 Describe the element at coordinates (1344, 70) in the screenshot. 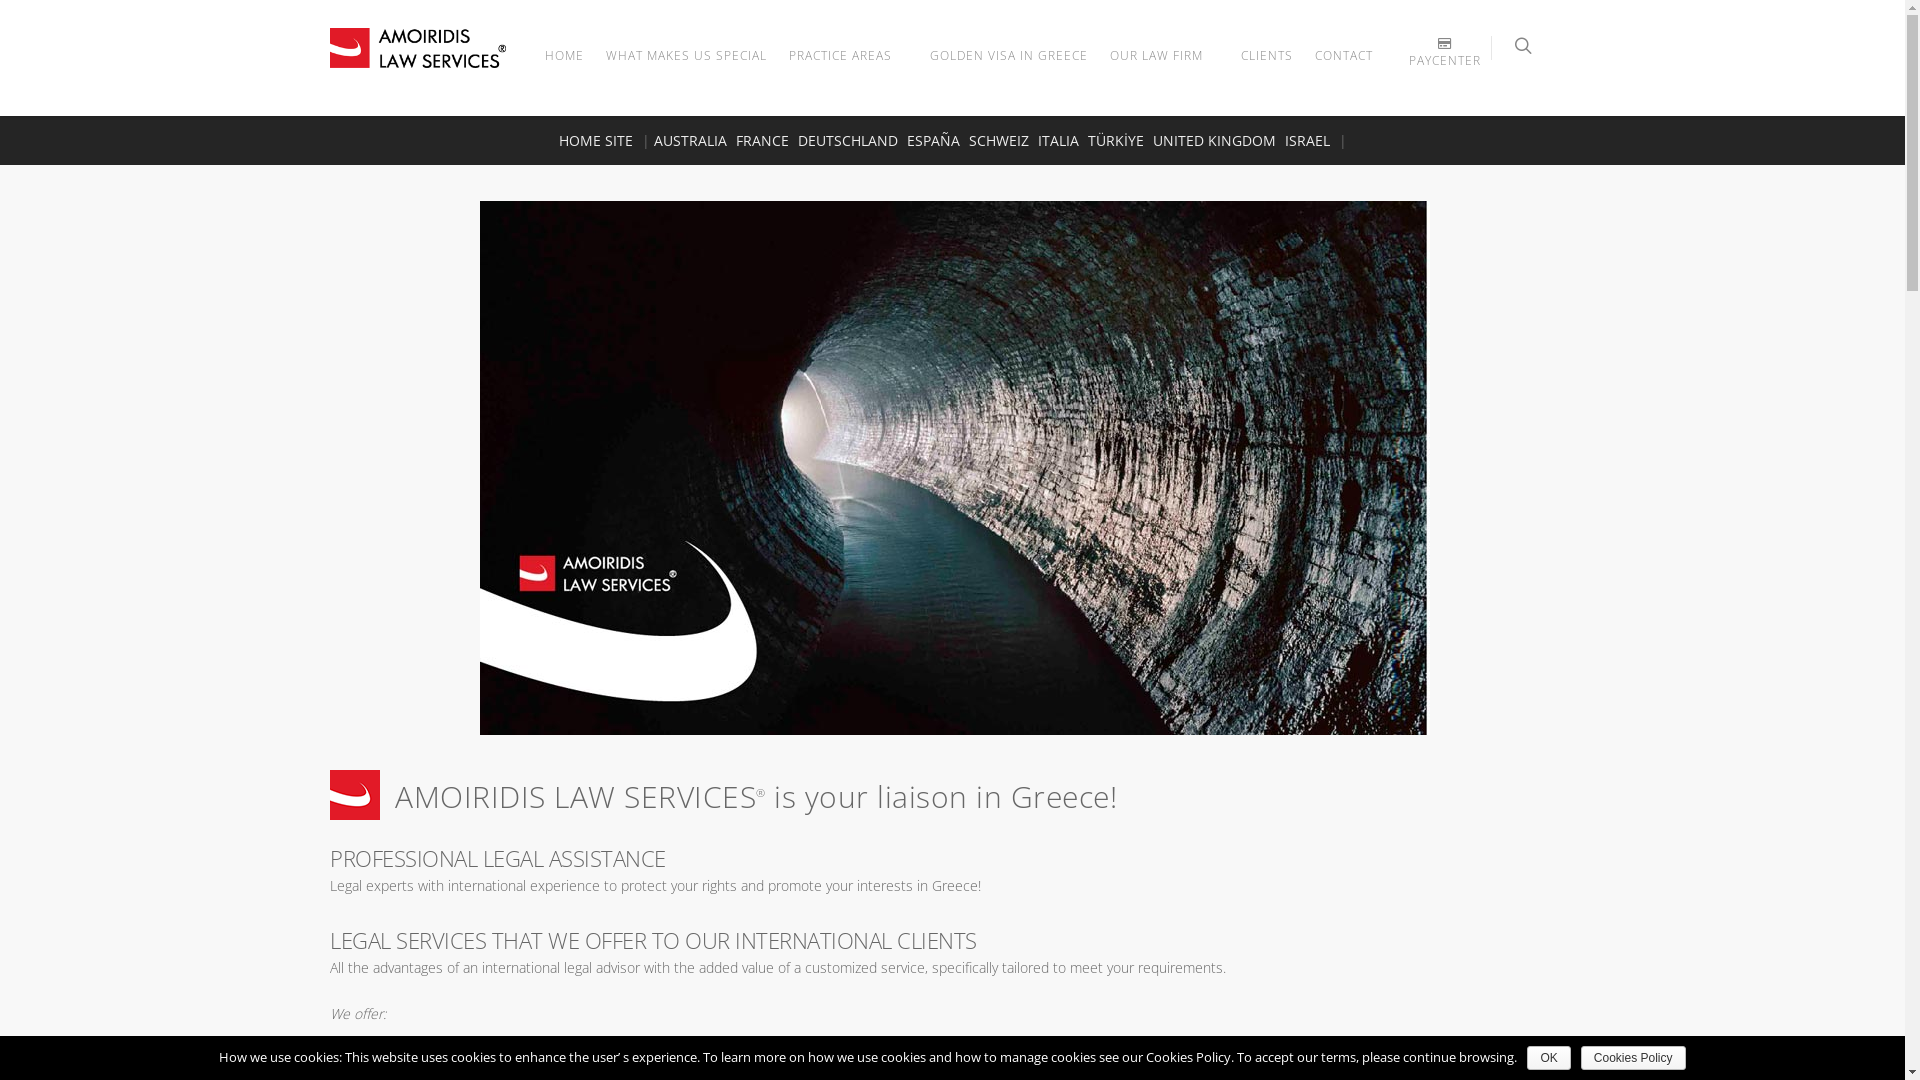

I see `CONTACT` at that location.